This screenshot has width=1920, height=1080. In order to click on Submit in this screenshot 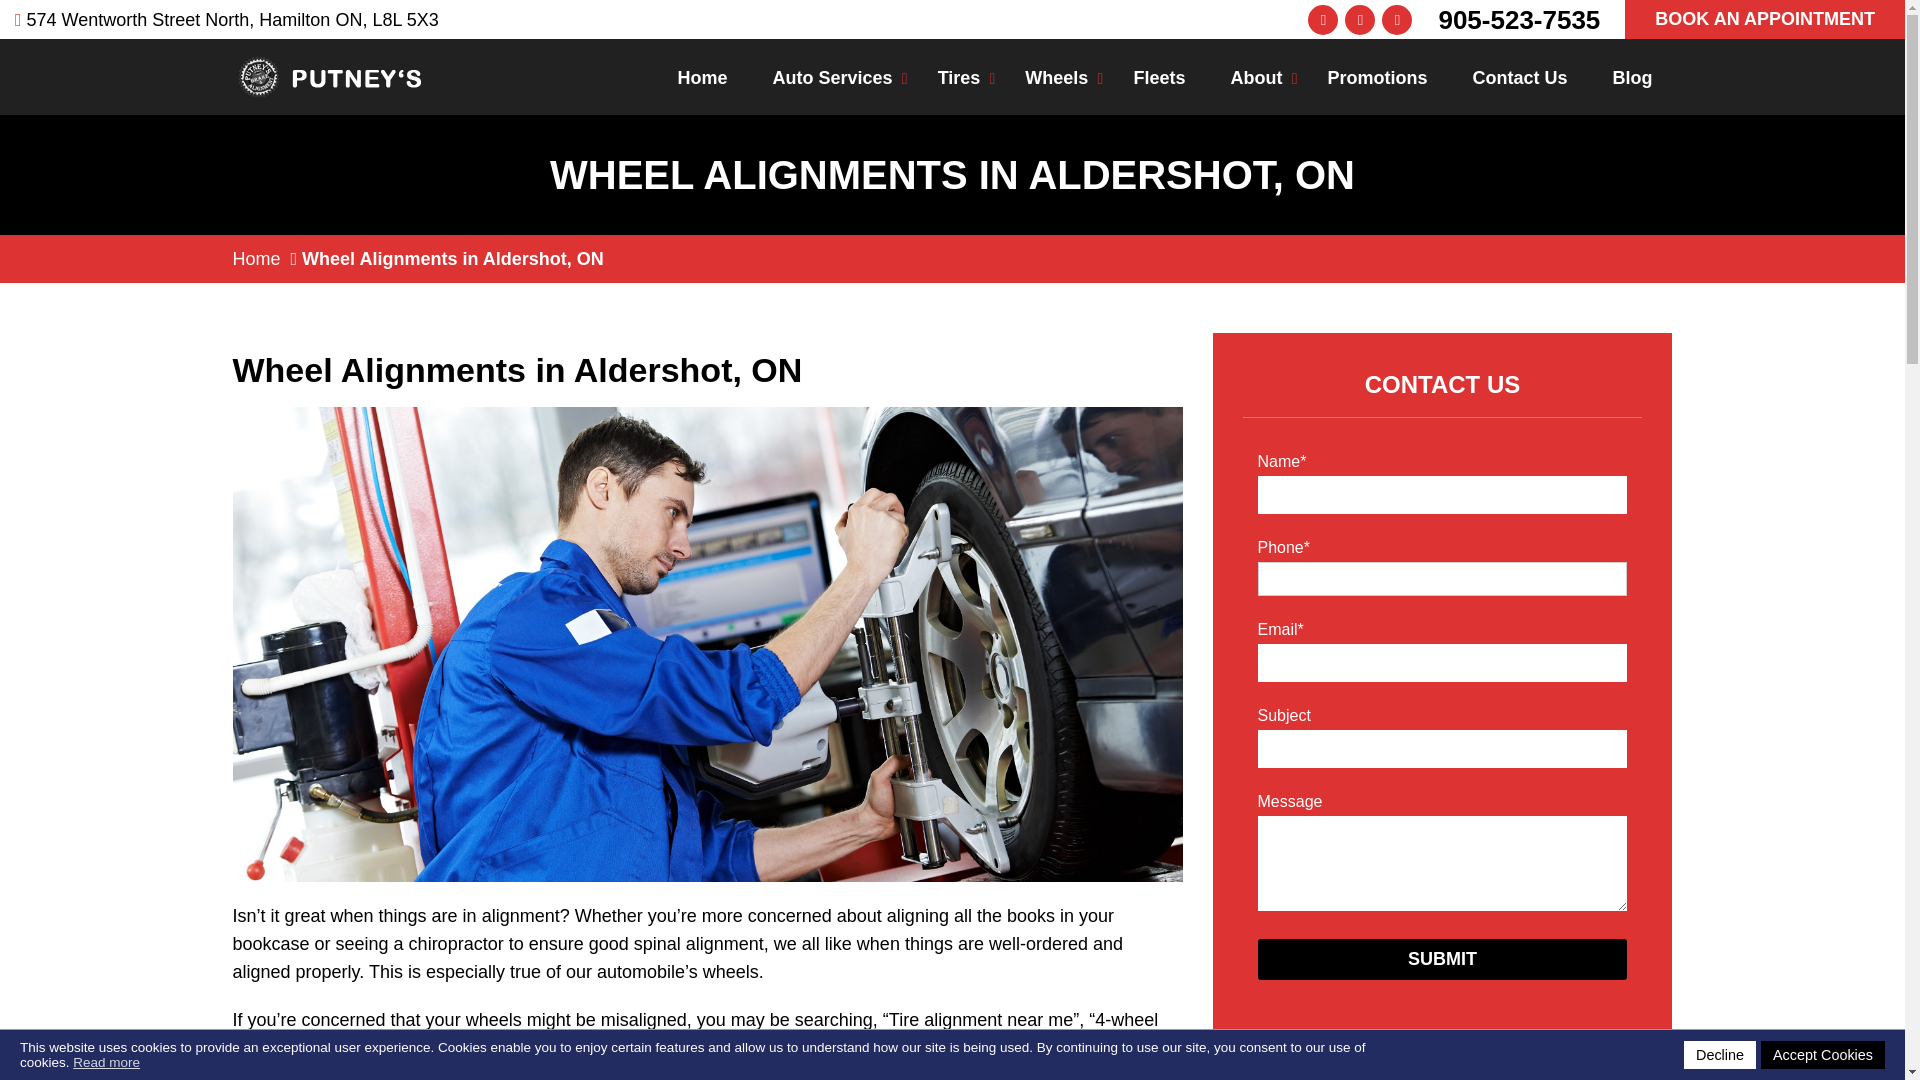, I will do `click(1442, 958)`.